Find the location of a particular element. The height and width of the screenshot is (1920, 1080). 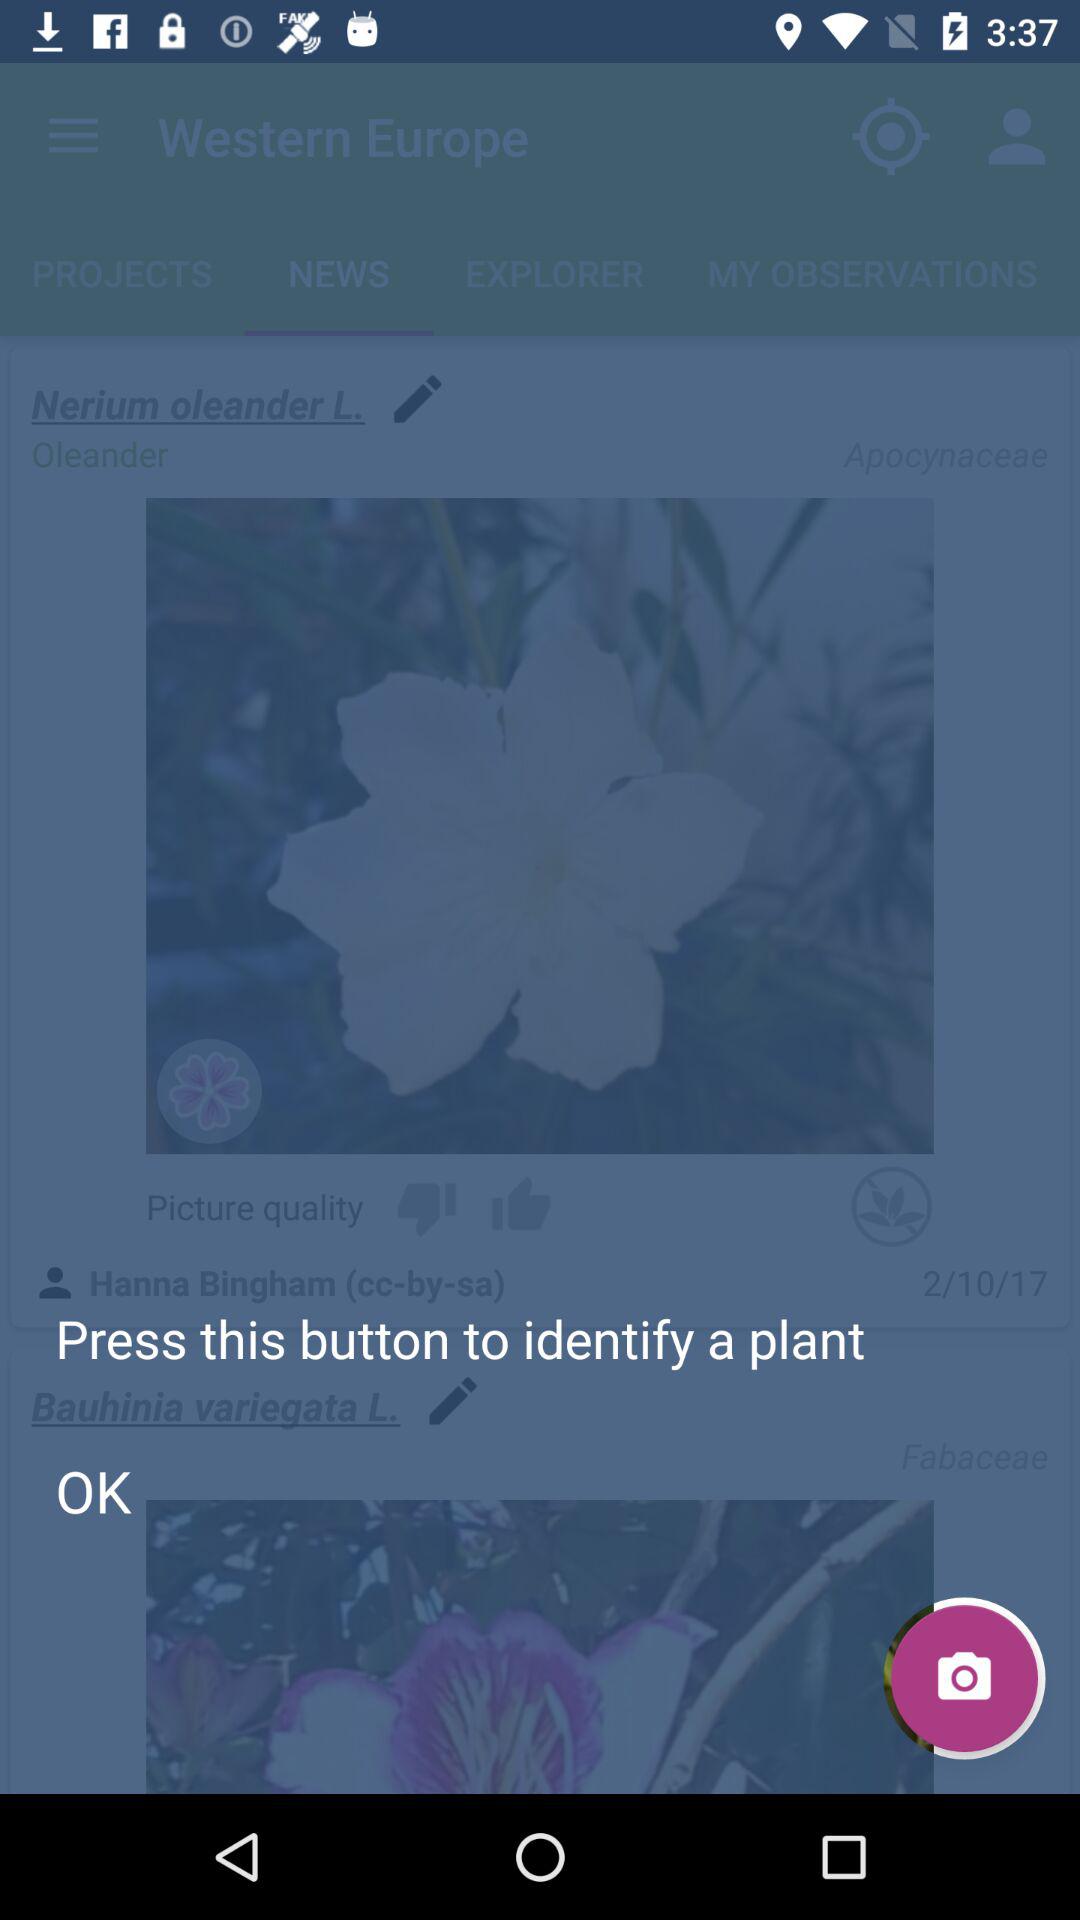

tap item below the press this button is located at coordinates (93, 1490).